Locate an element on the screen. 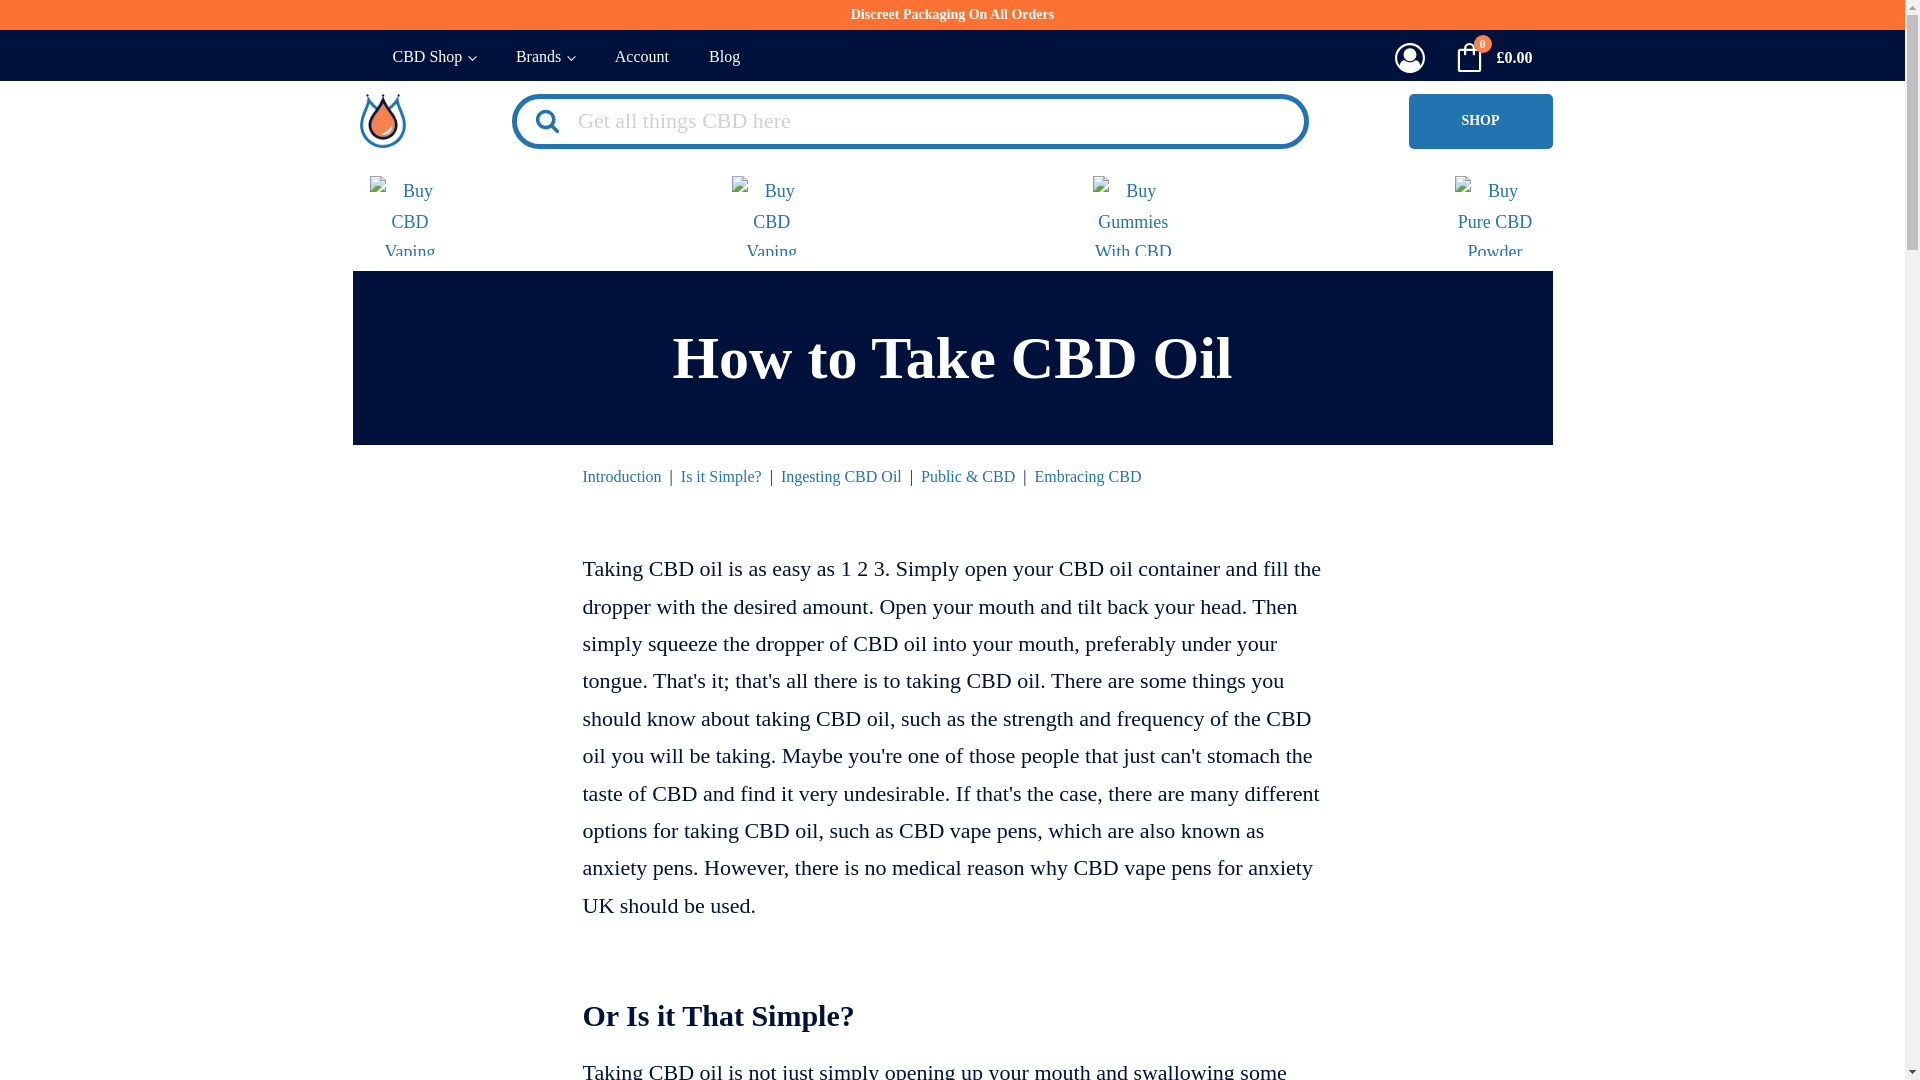 Image resolution: width=1920 pixels, height=1080 pixels. Introduction is located at coordinates (620, 476).